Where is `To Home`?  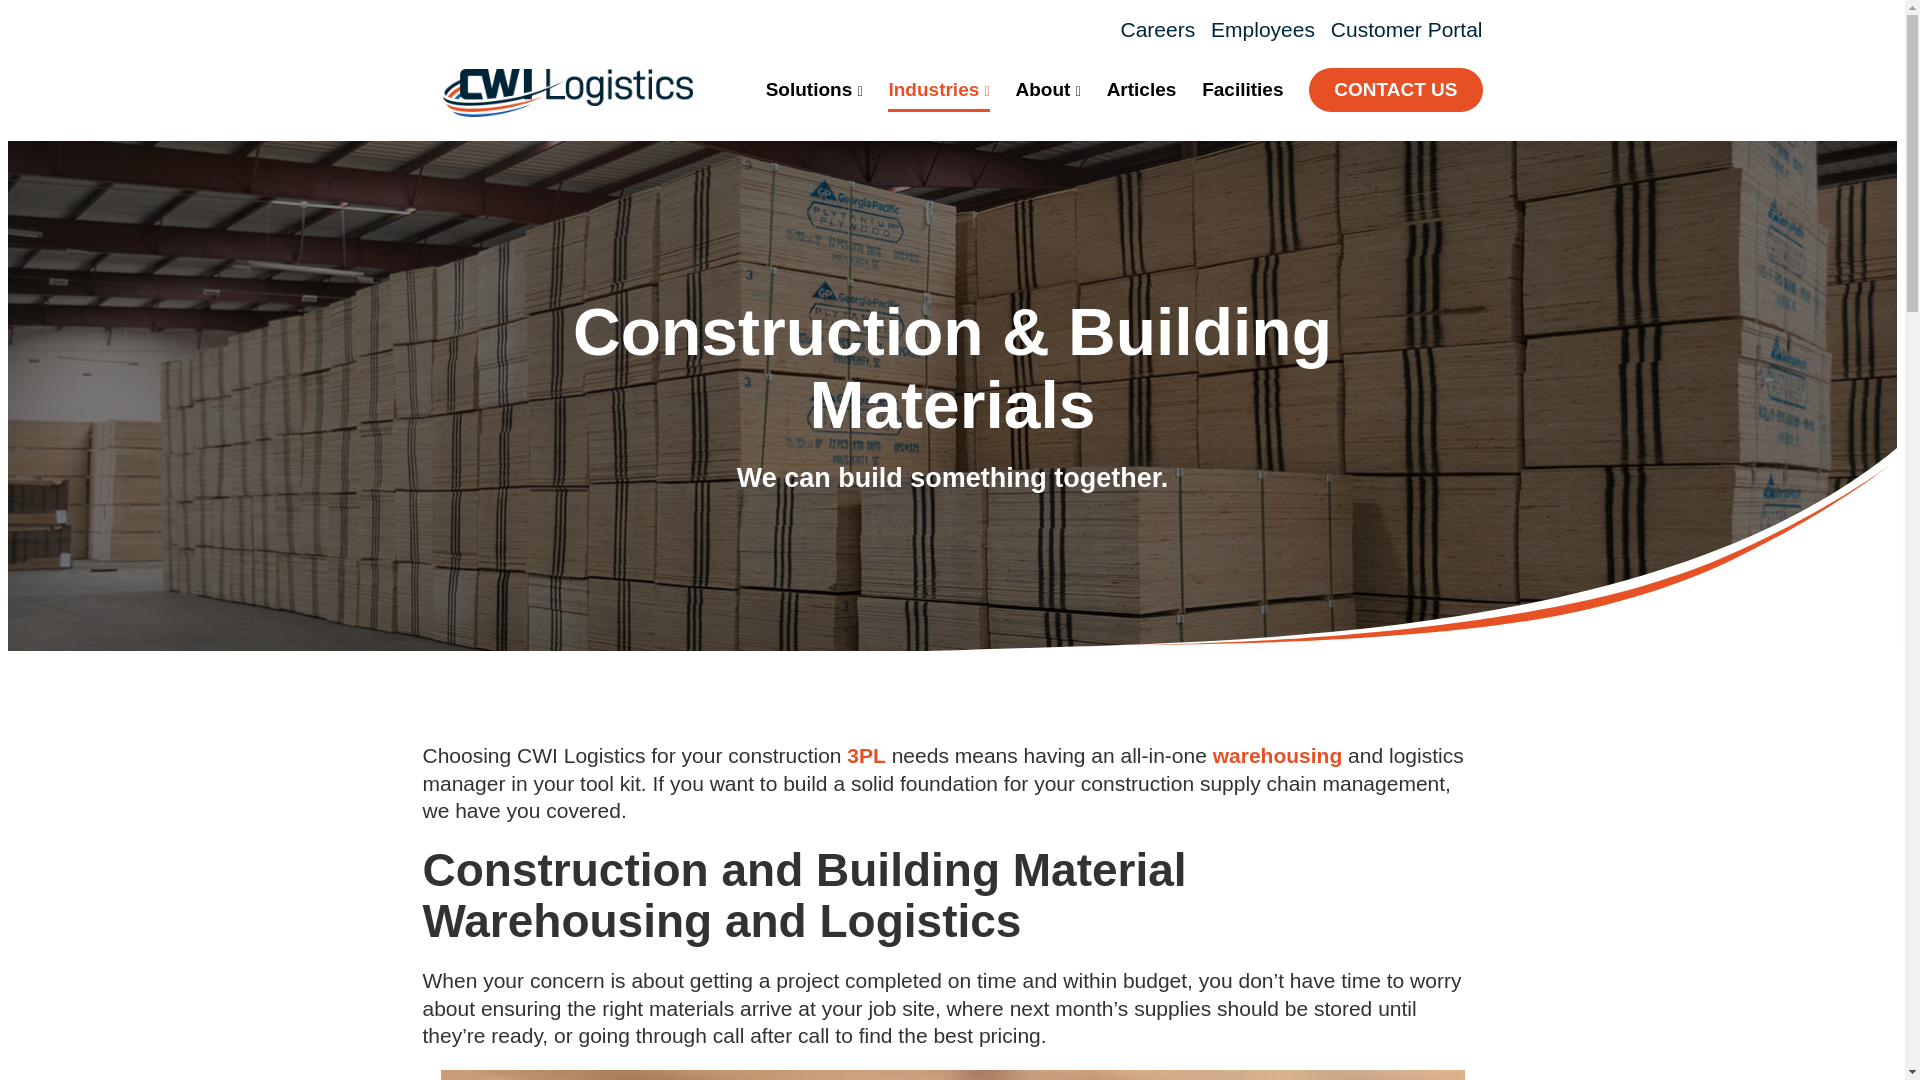
To Home is located at coordinates (566, 109).